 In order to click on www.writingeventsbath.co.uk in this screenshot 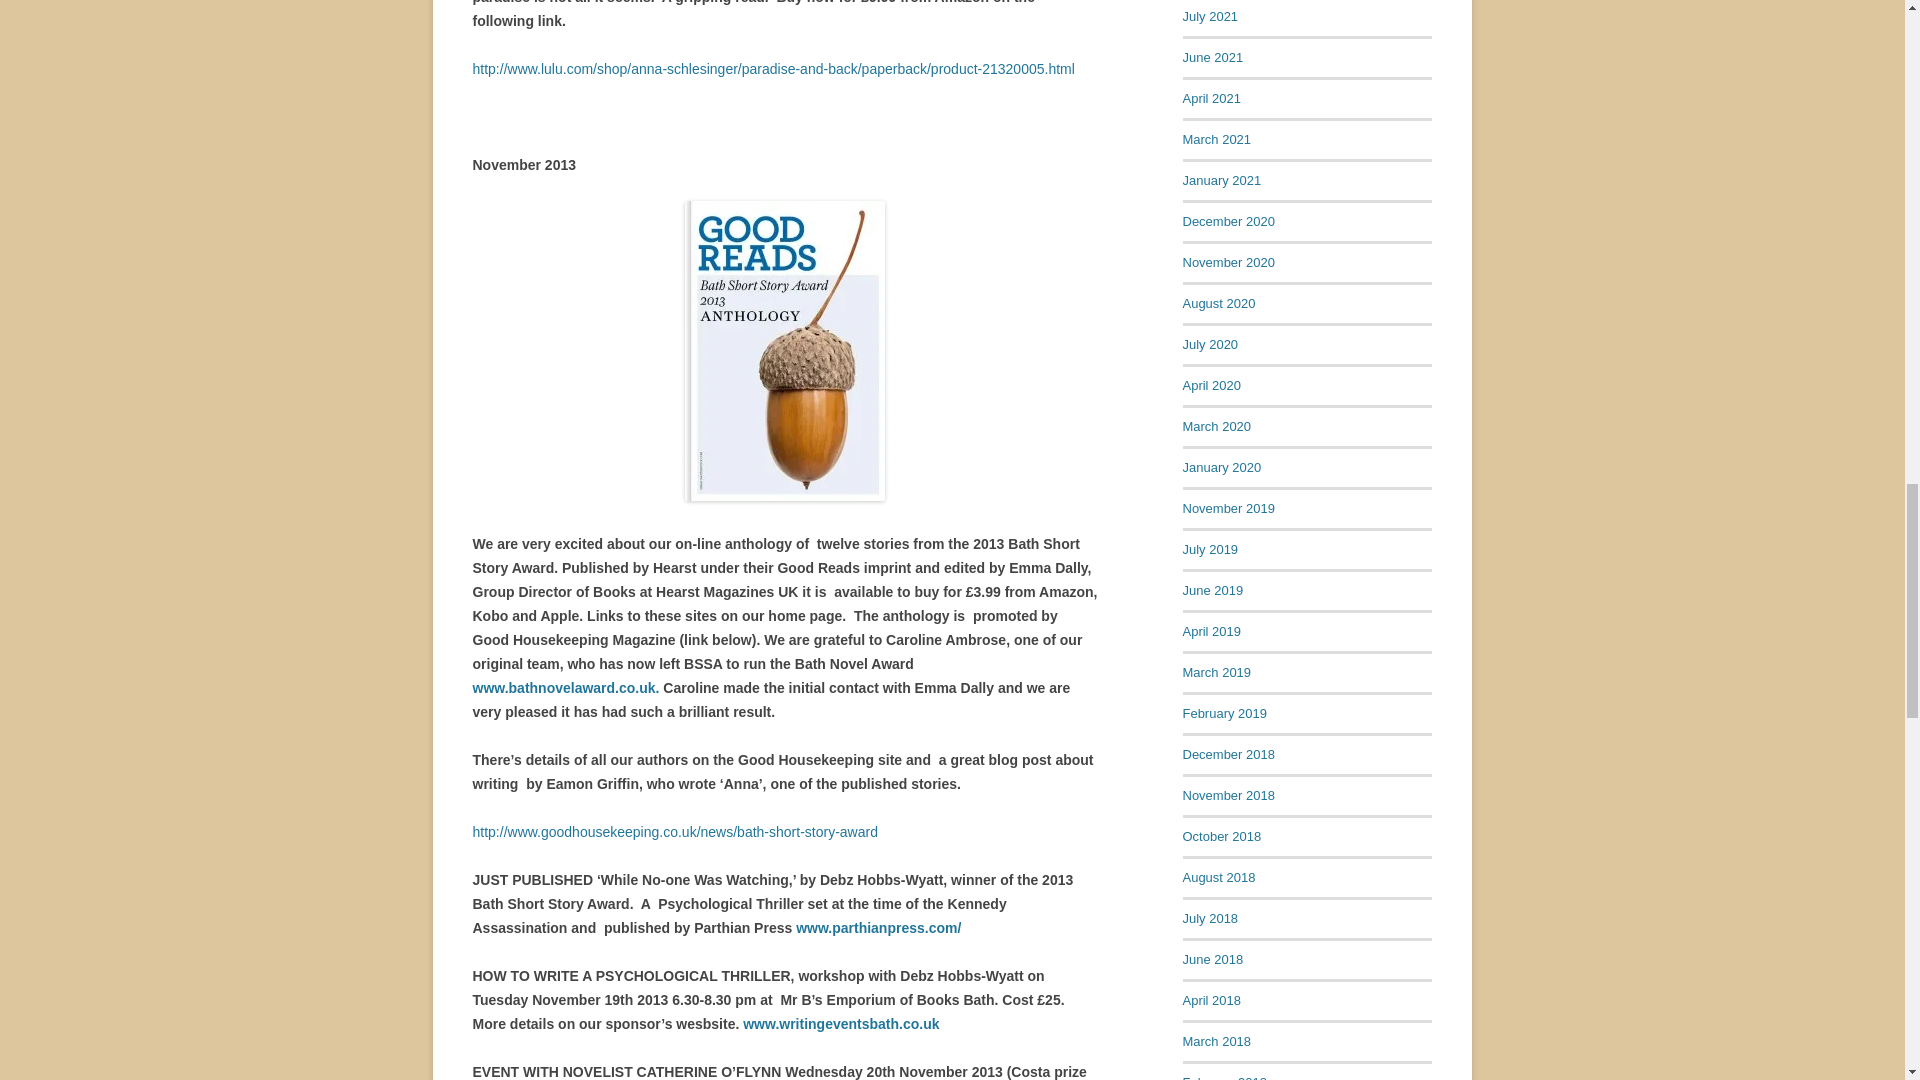, I will do `click(840, 1024)`.